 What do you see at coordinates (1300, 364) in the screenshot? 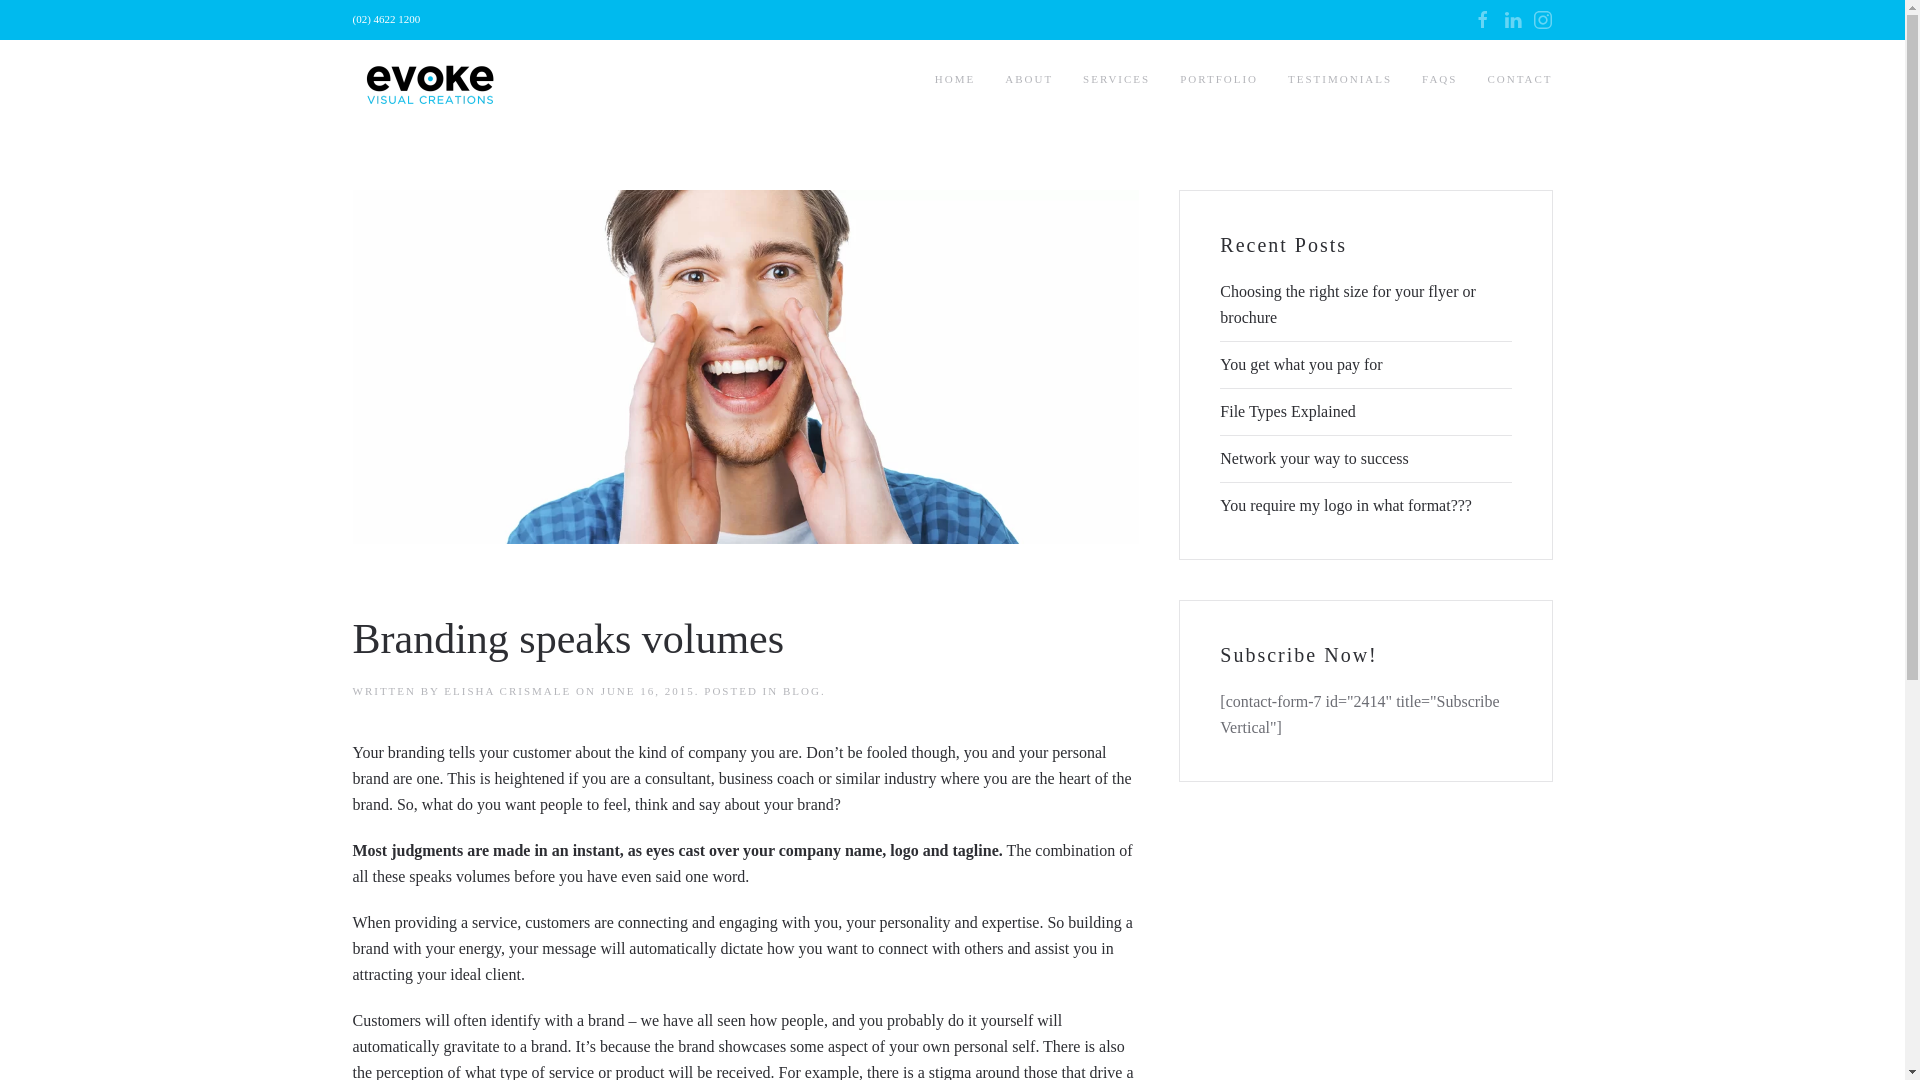
I see `You get what you pay for` at bounding box center [1300, 364].